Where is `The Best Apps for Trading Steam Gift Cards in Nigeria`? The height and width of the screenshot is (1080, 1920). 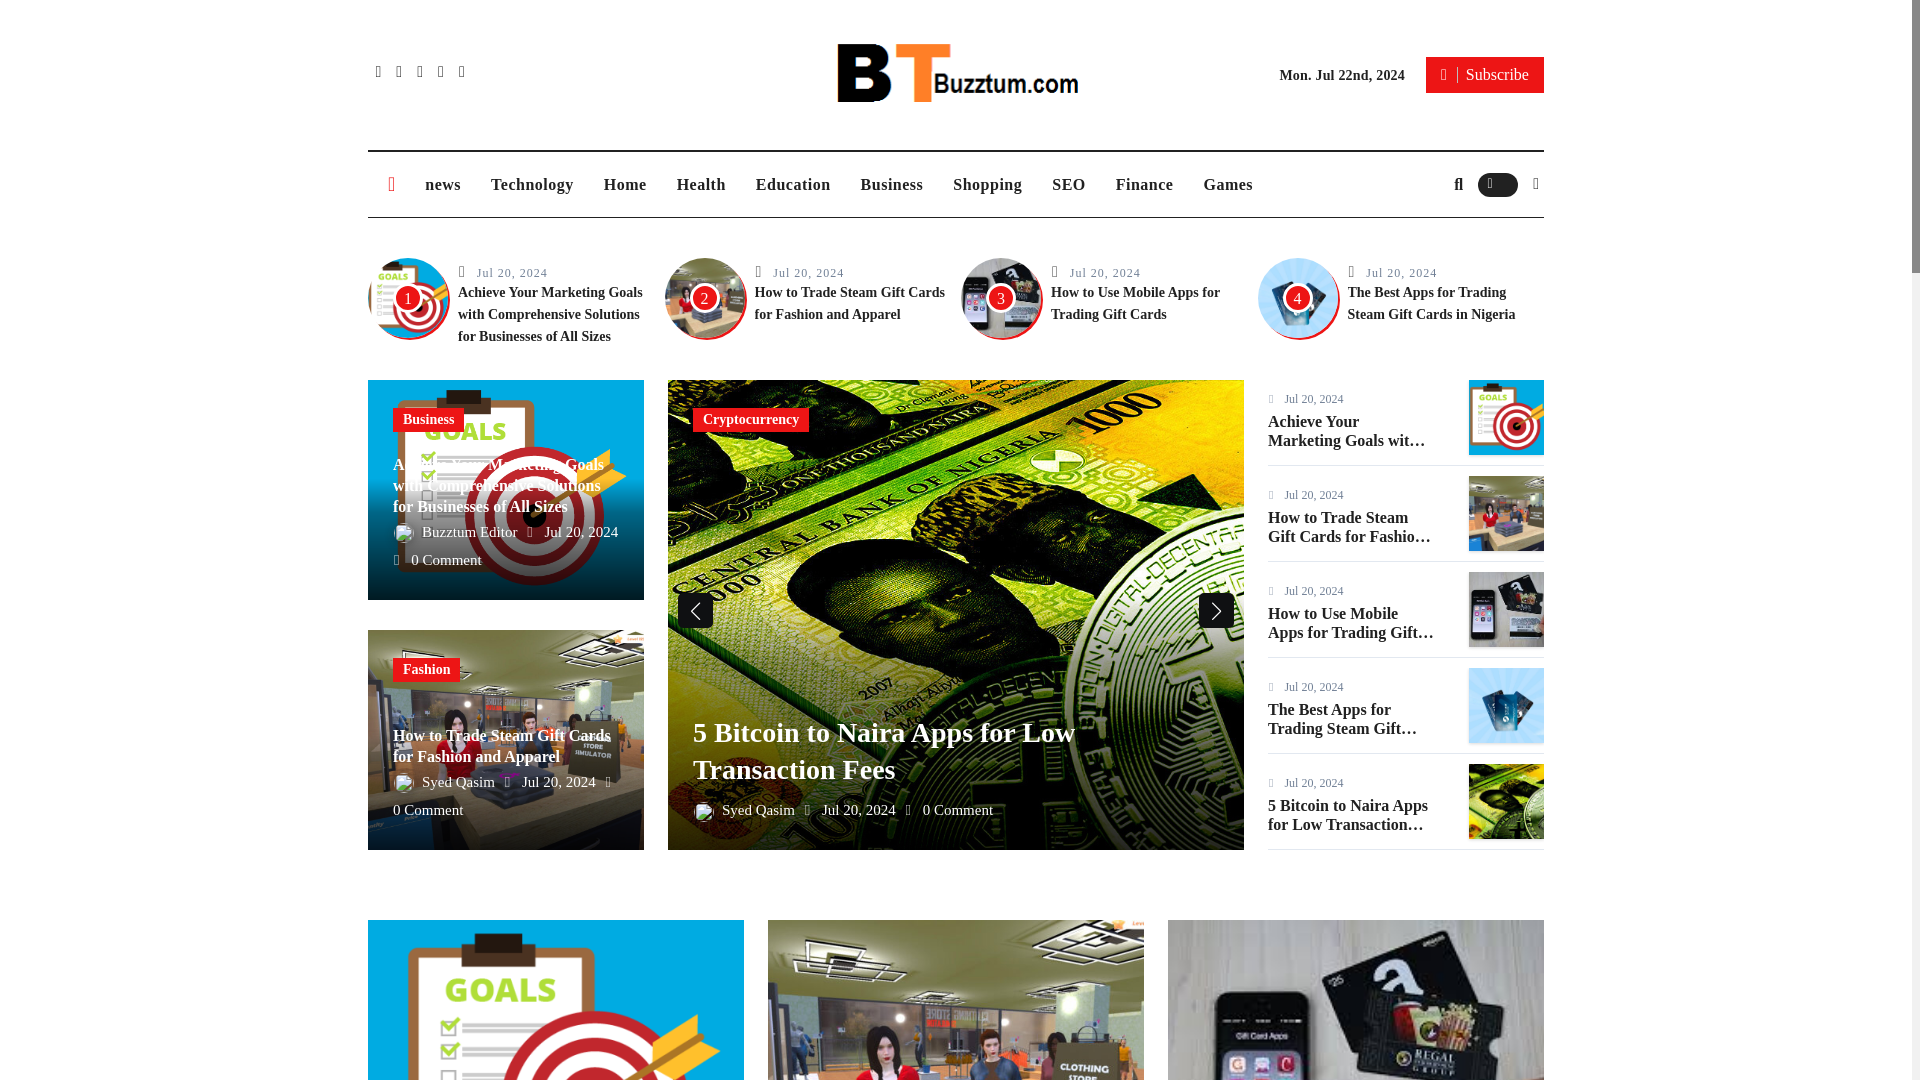 The Best Apps for Trading Steam Gift Cards in Nigeria is located at coordinates (1432, 303).